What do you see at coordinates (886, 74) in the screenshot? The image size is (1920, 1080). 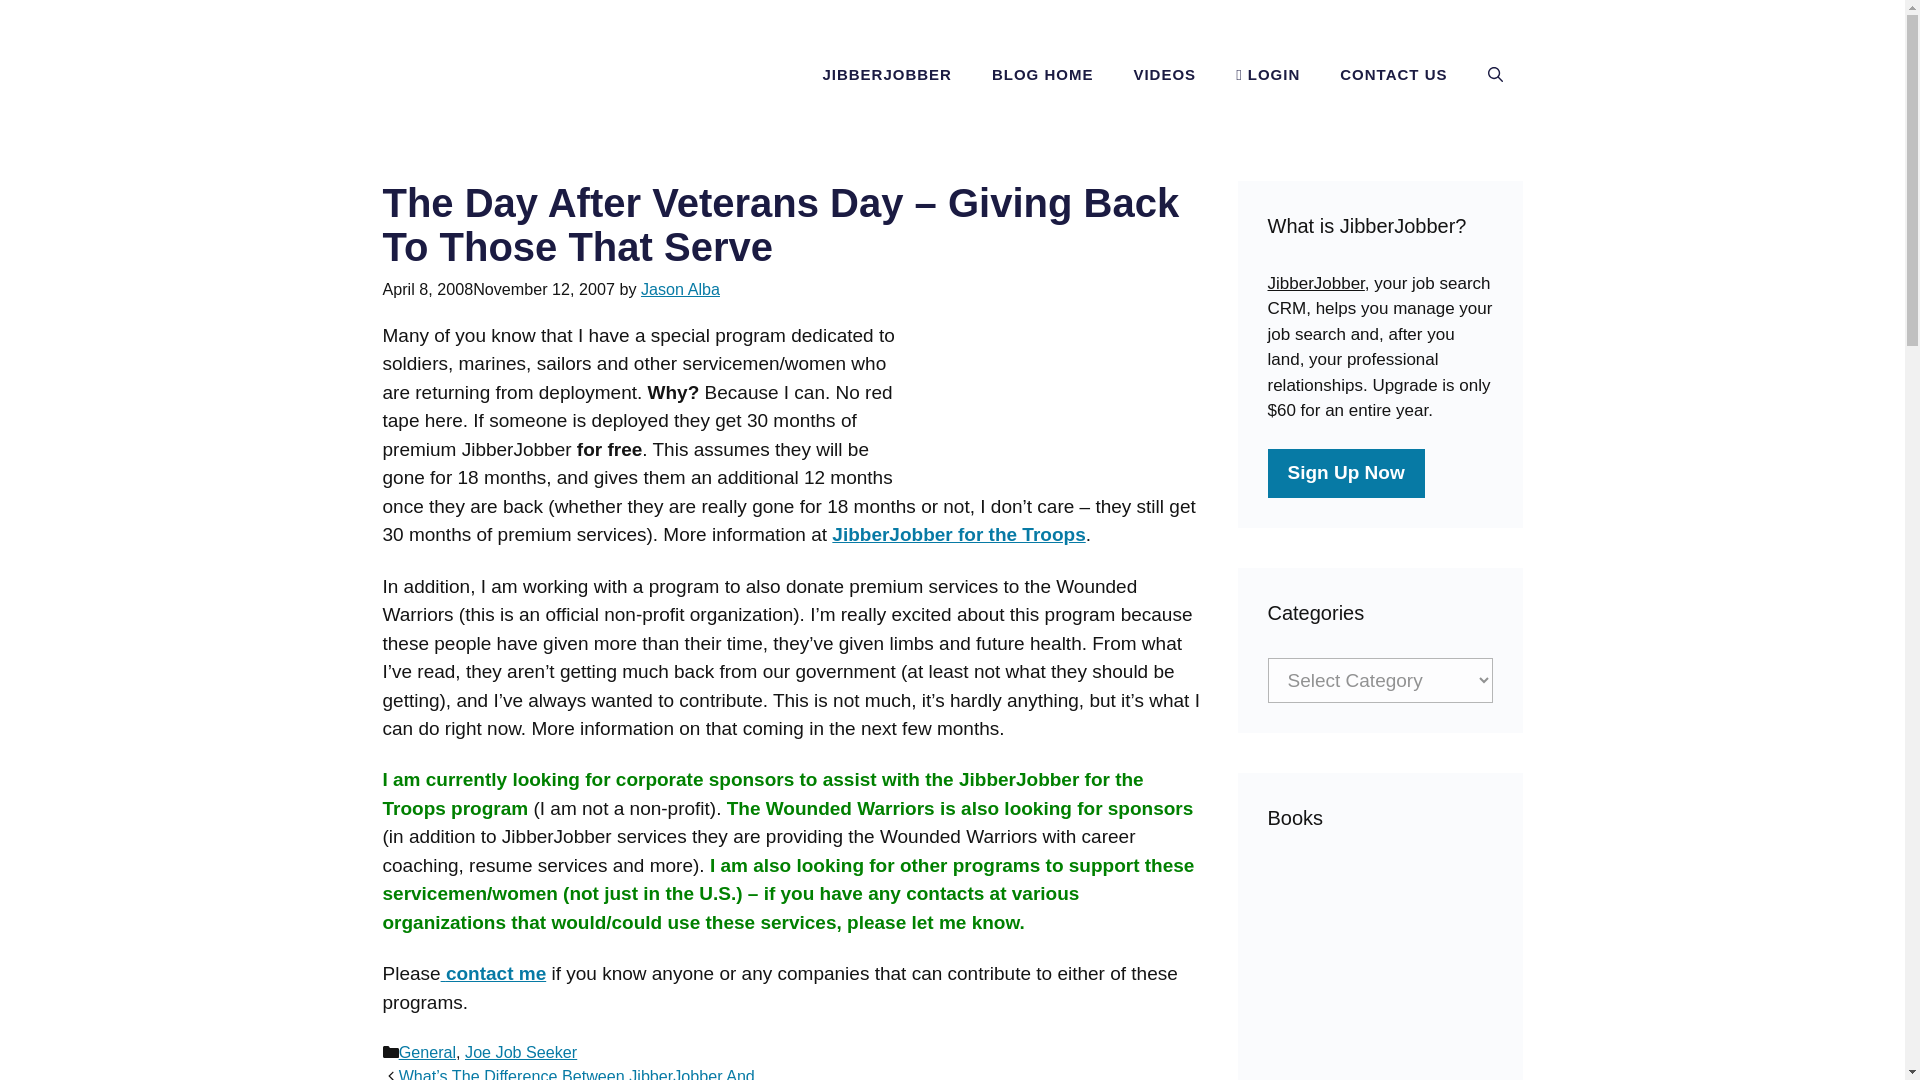 I see `JIBBERJOBBER` at bounding box center [886, 74].